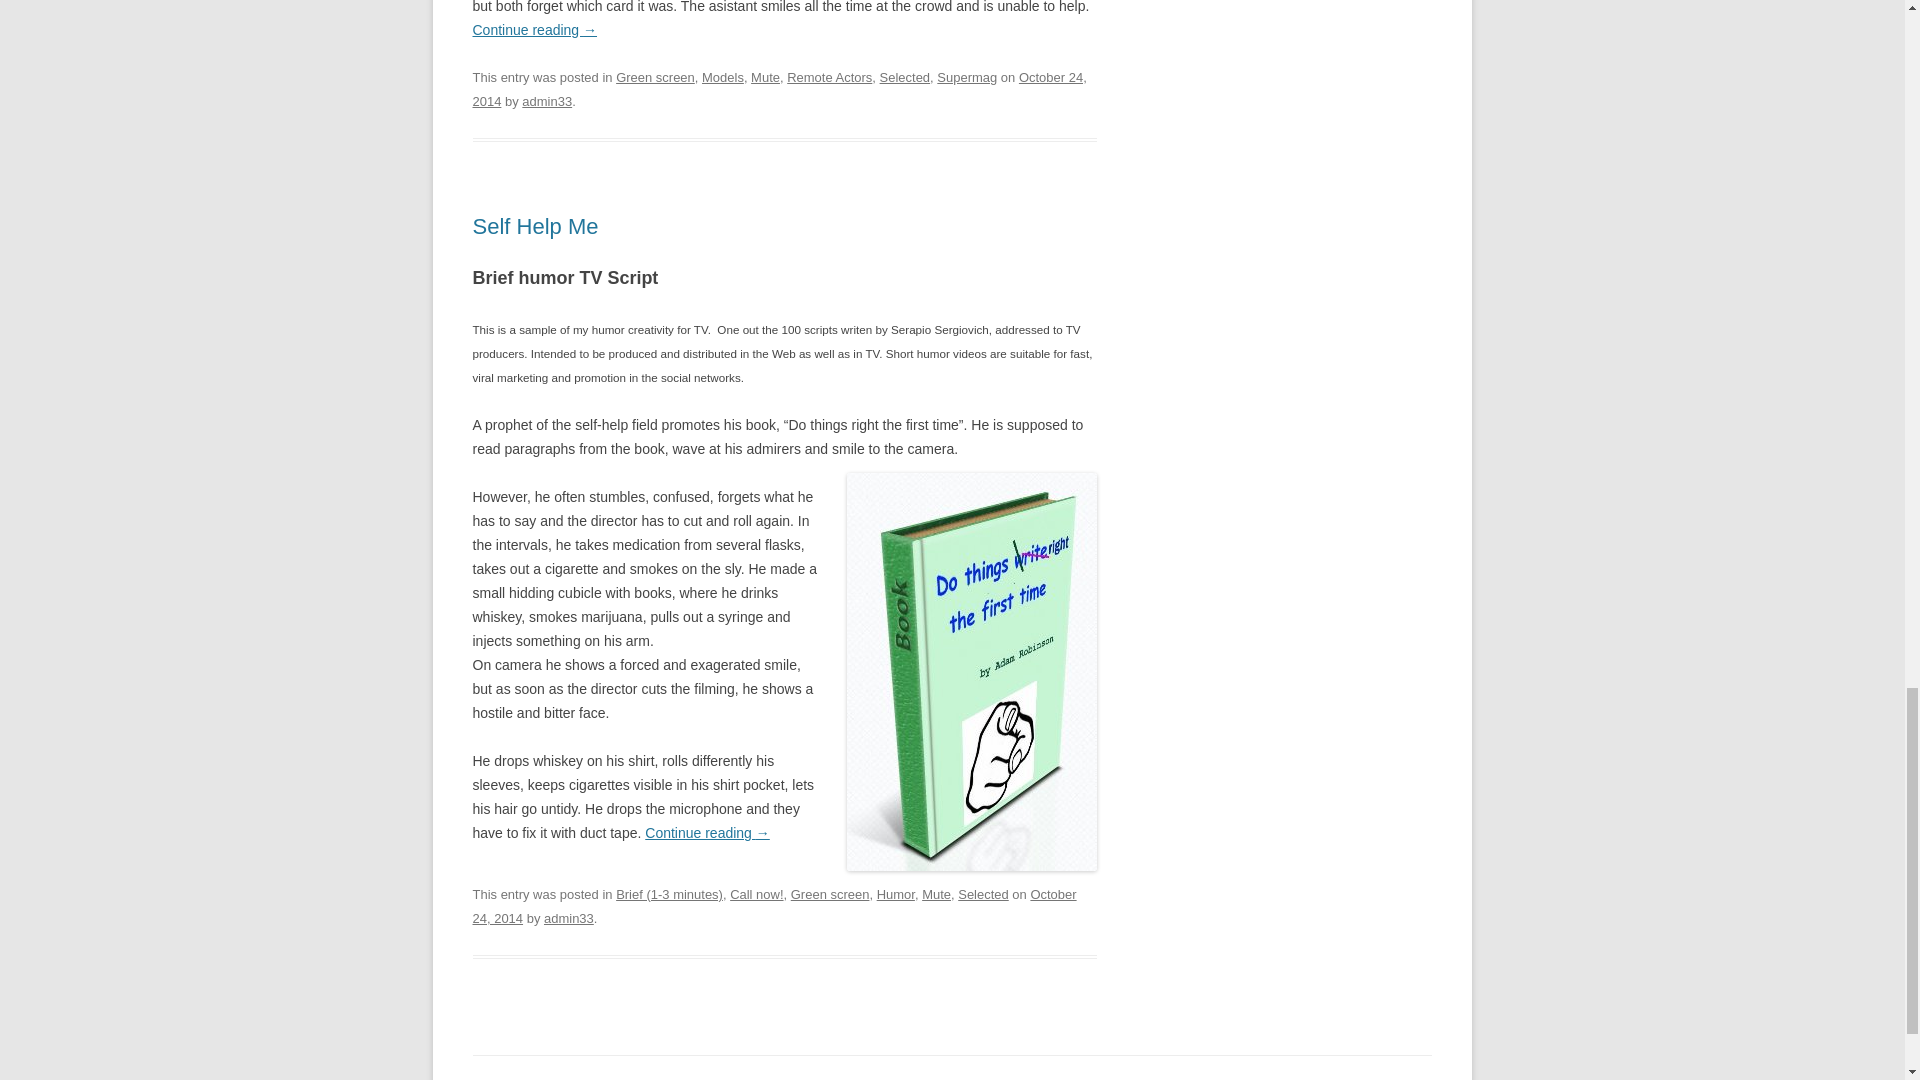  What do you see at coordinates (779, 90) in the screenshot?
I see `October 24, 2014` at bounding box center [779, 90].